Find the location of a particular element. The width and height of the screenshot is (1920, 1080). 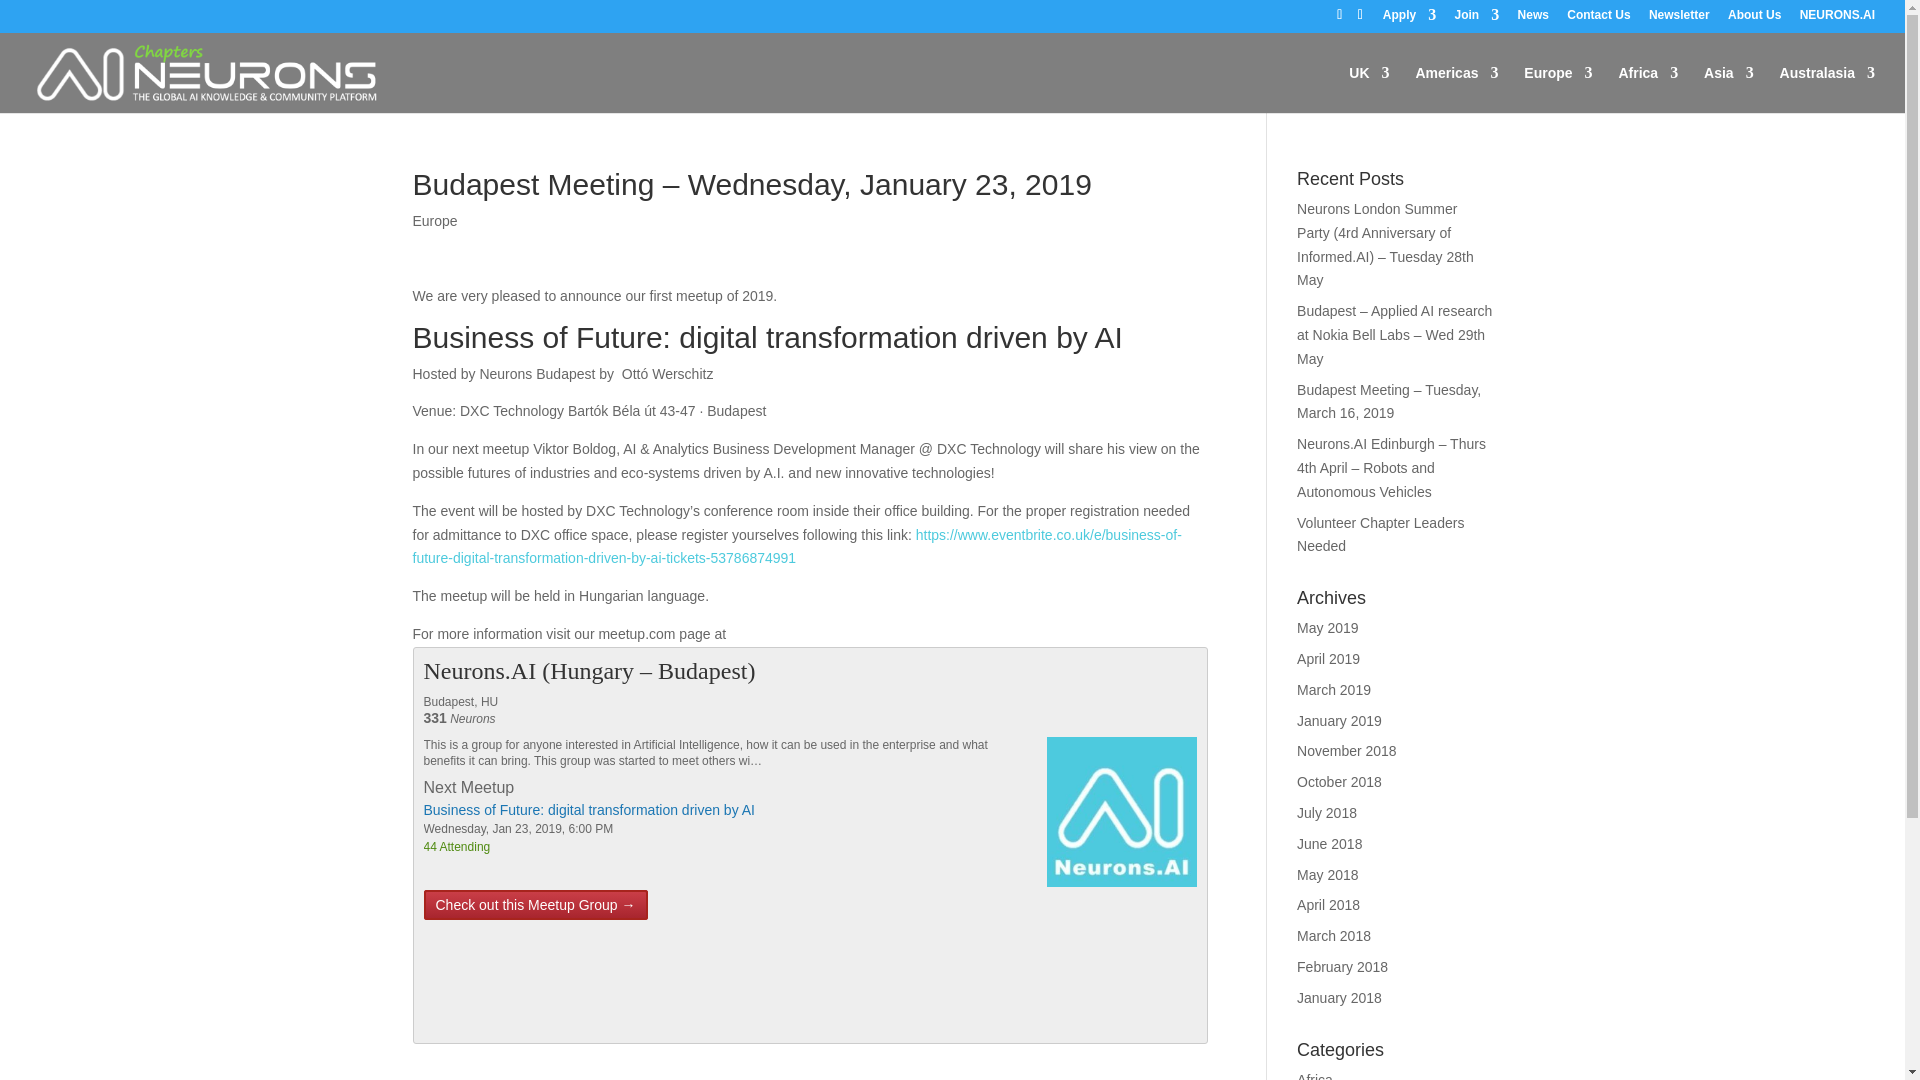

Contact Us is located at coordinates (1598, 19).